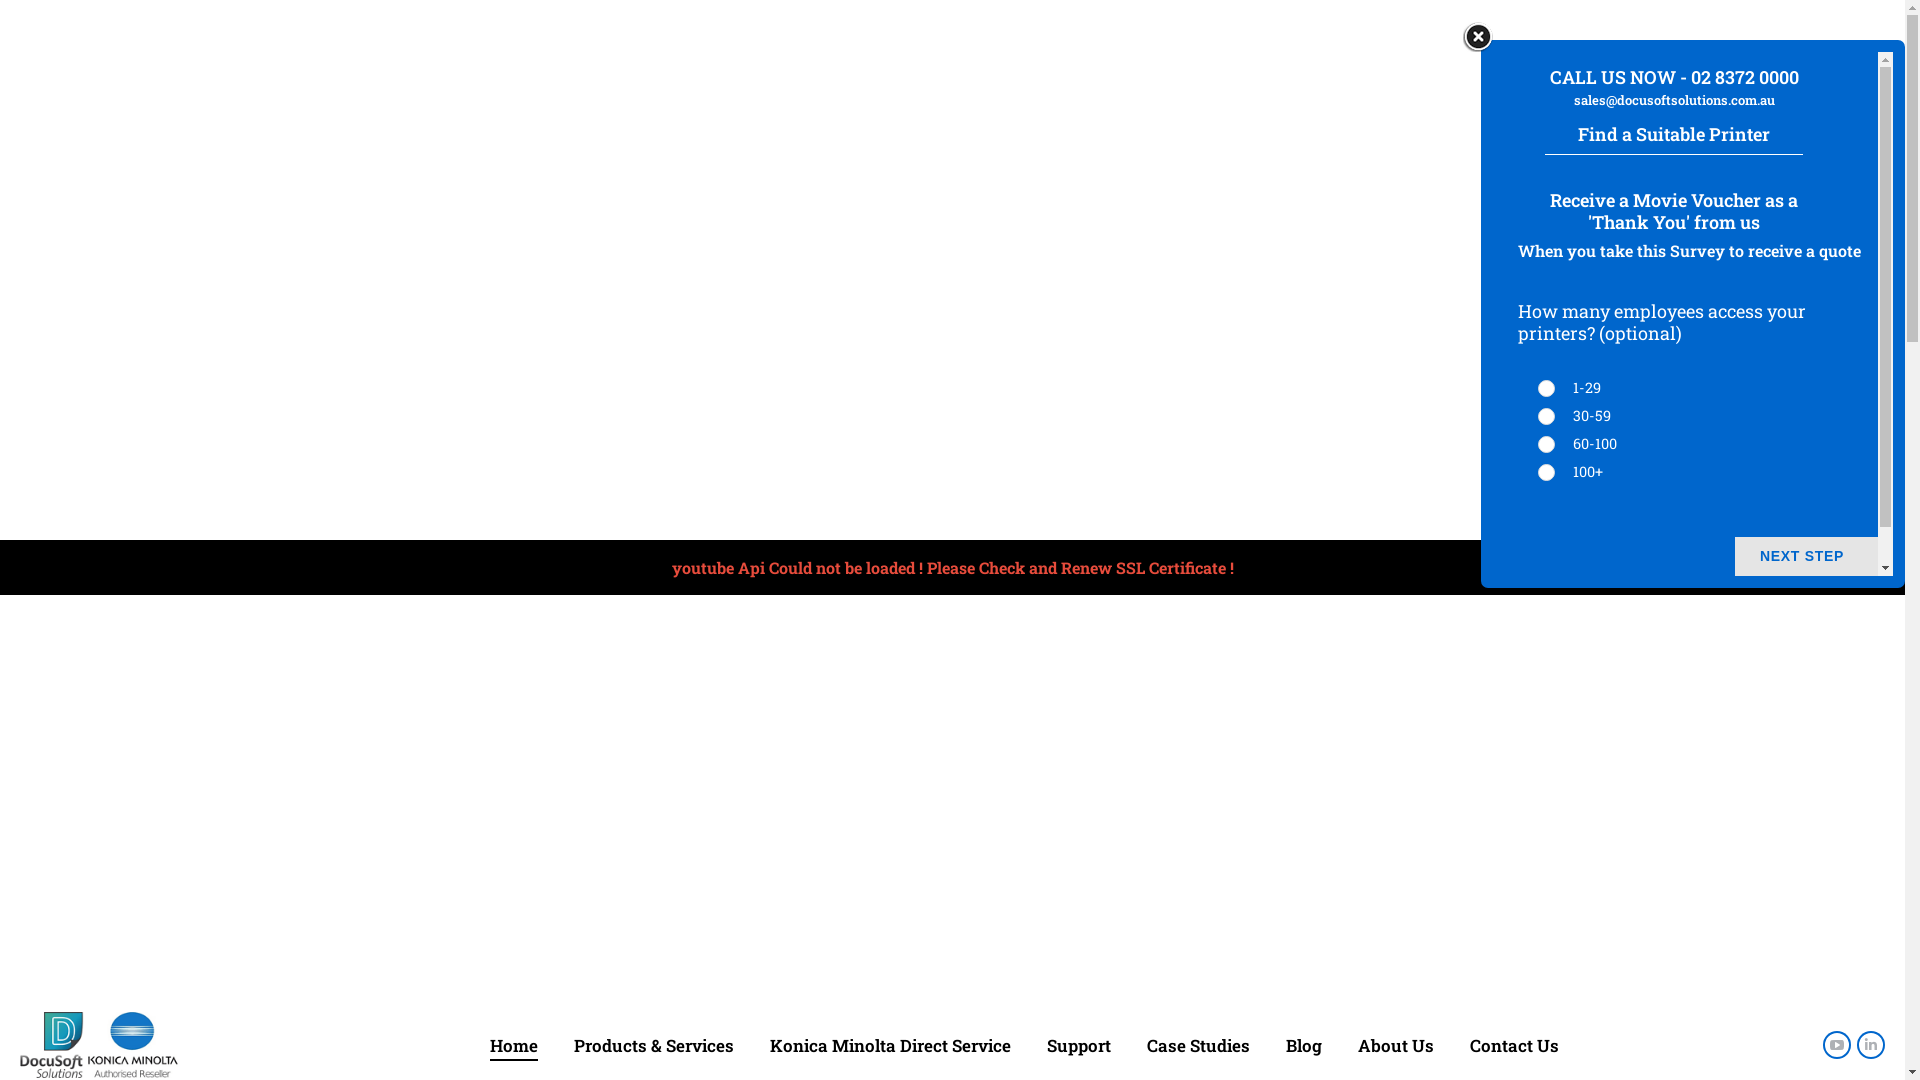 The width and height of the screenshot is (1920, 1080). Describe the element at coordinates (1514, 1045) in the screenshot. I see `Contact Us` at that location.